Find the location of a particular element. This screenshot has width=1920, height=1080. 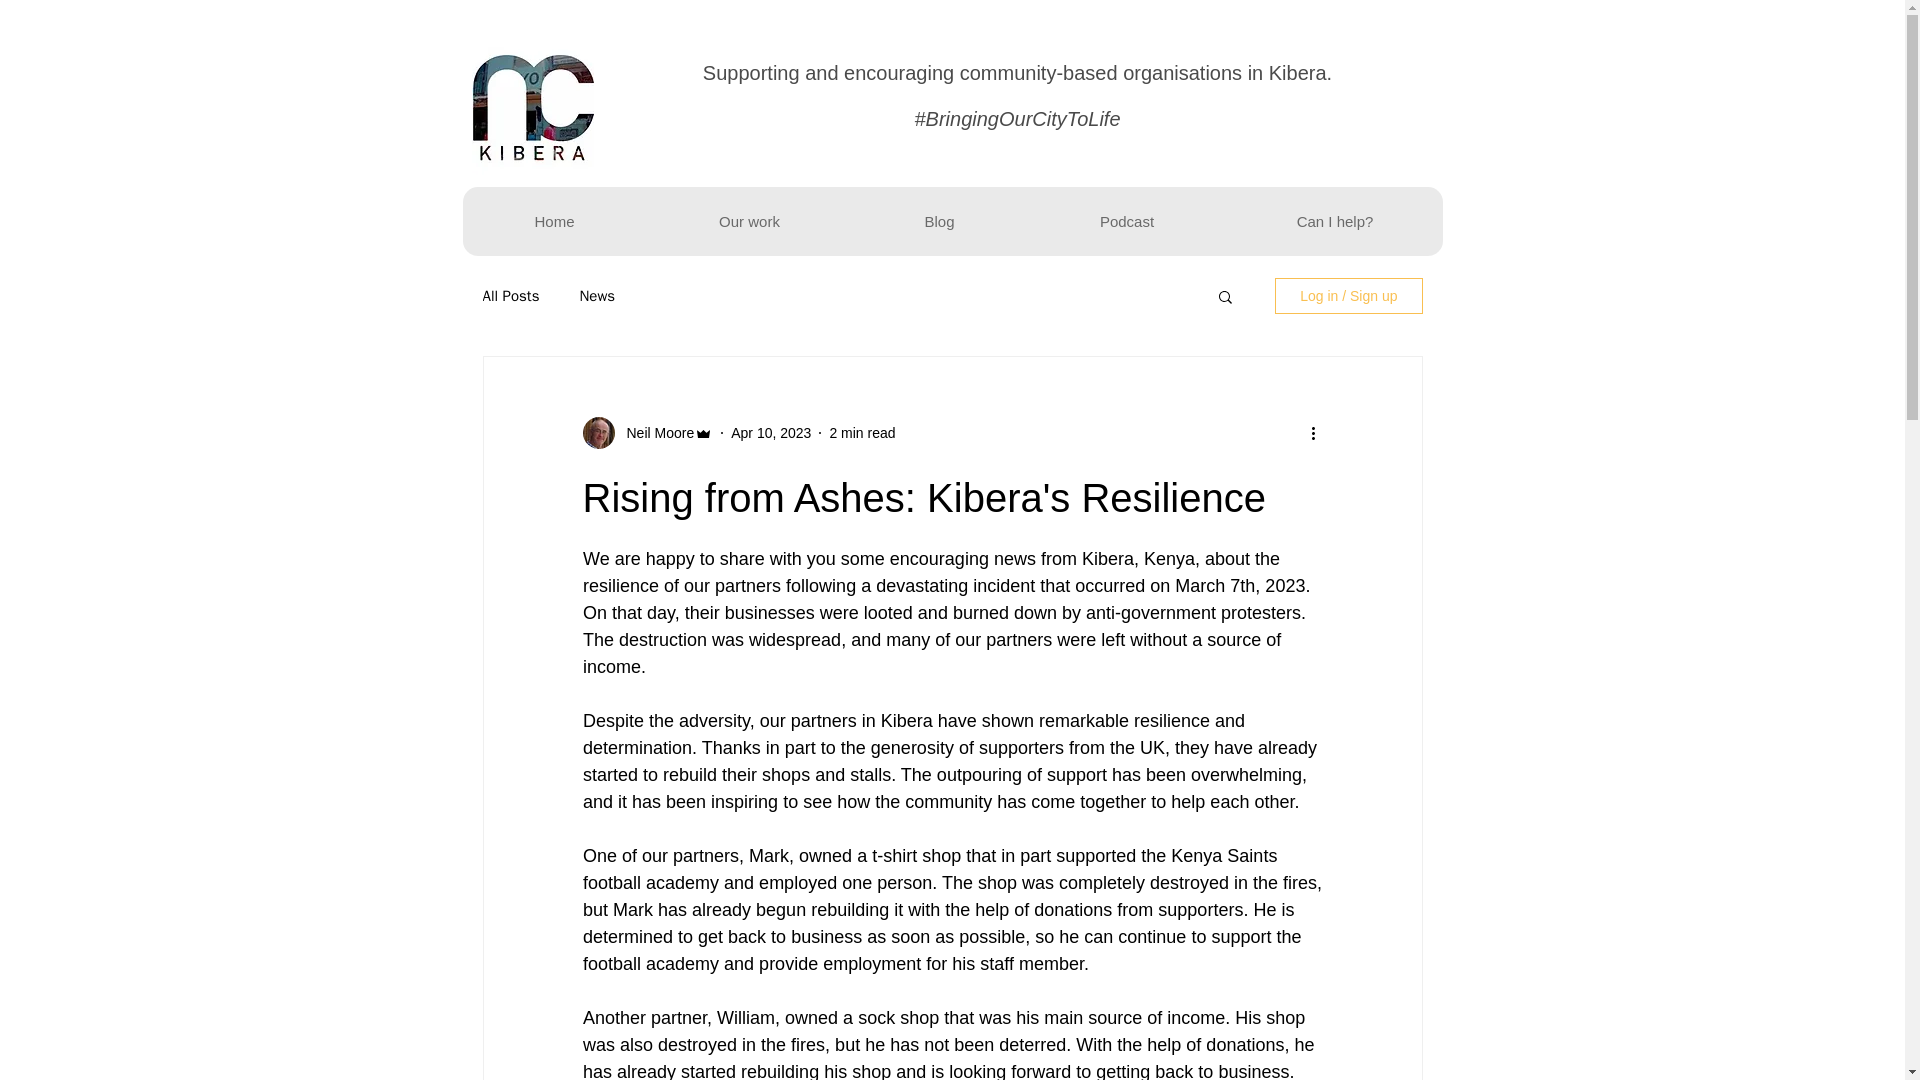

Apr 10, 2023 is located at coordinates (770, 432).